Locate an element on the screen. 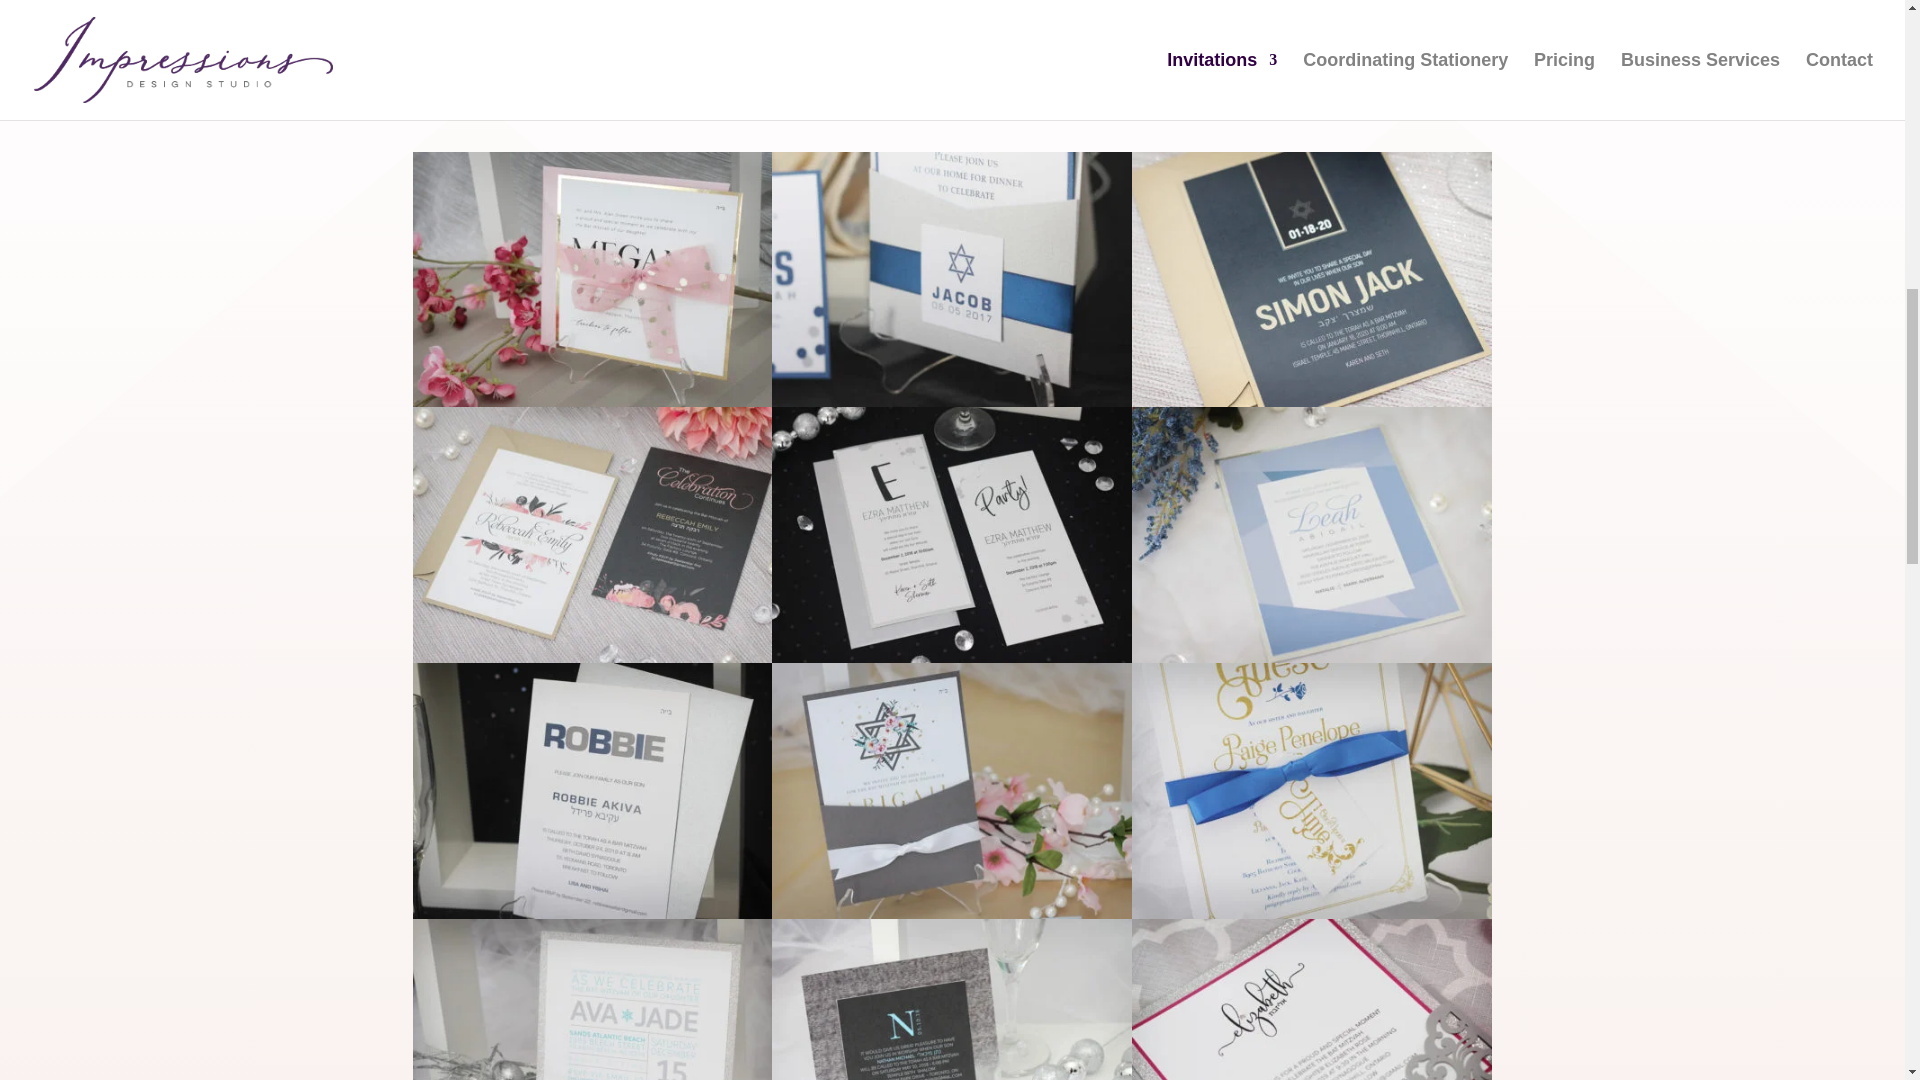 This screenshot has height=1080, width=1920. WORDING INSPIRATION is located at coordinates (563, 76).